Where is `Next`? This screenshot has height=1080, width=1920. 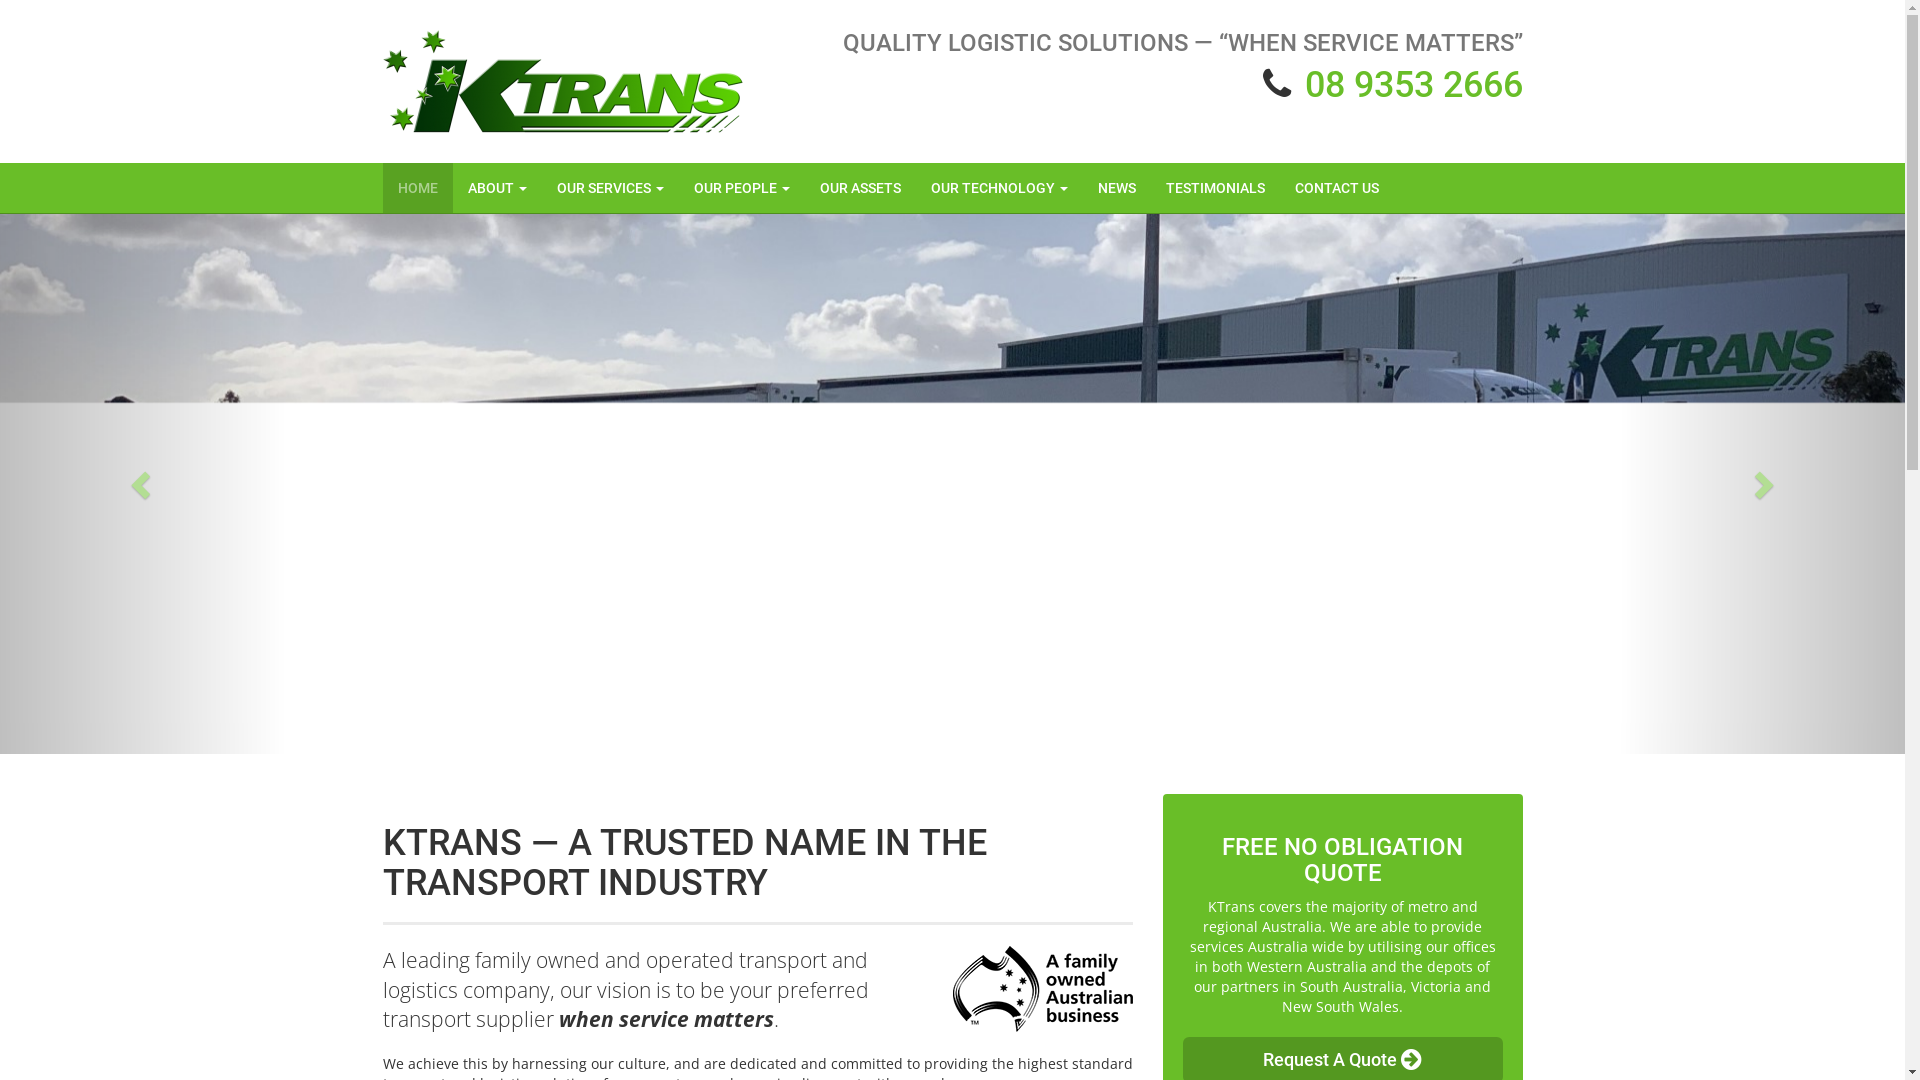 Next is located at coordinates (1762, 484).